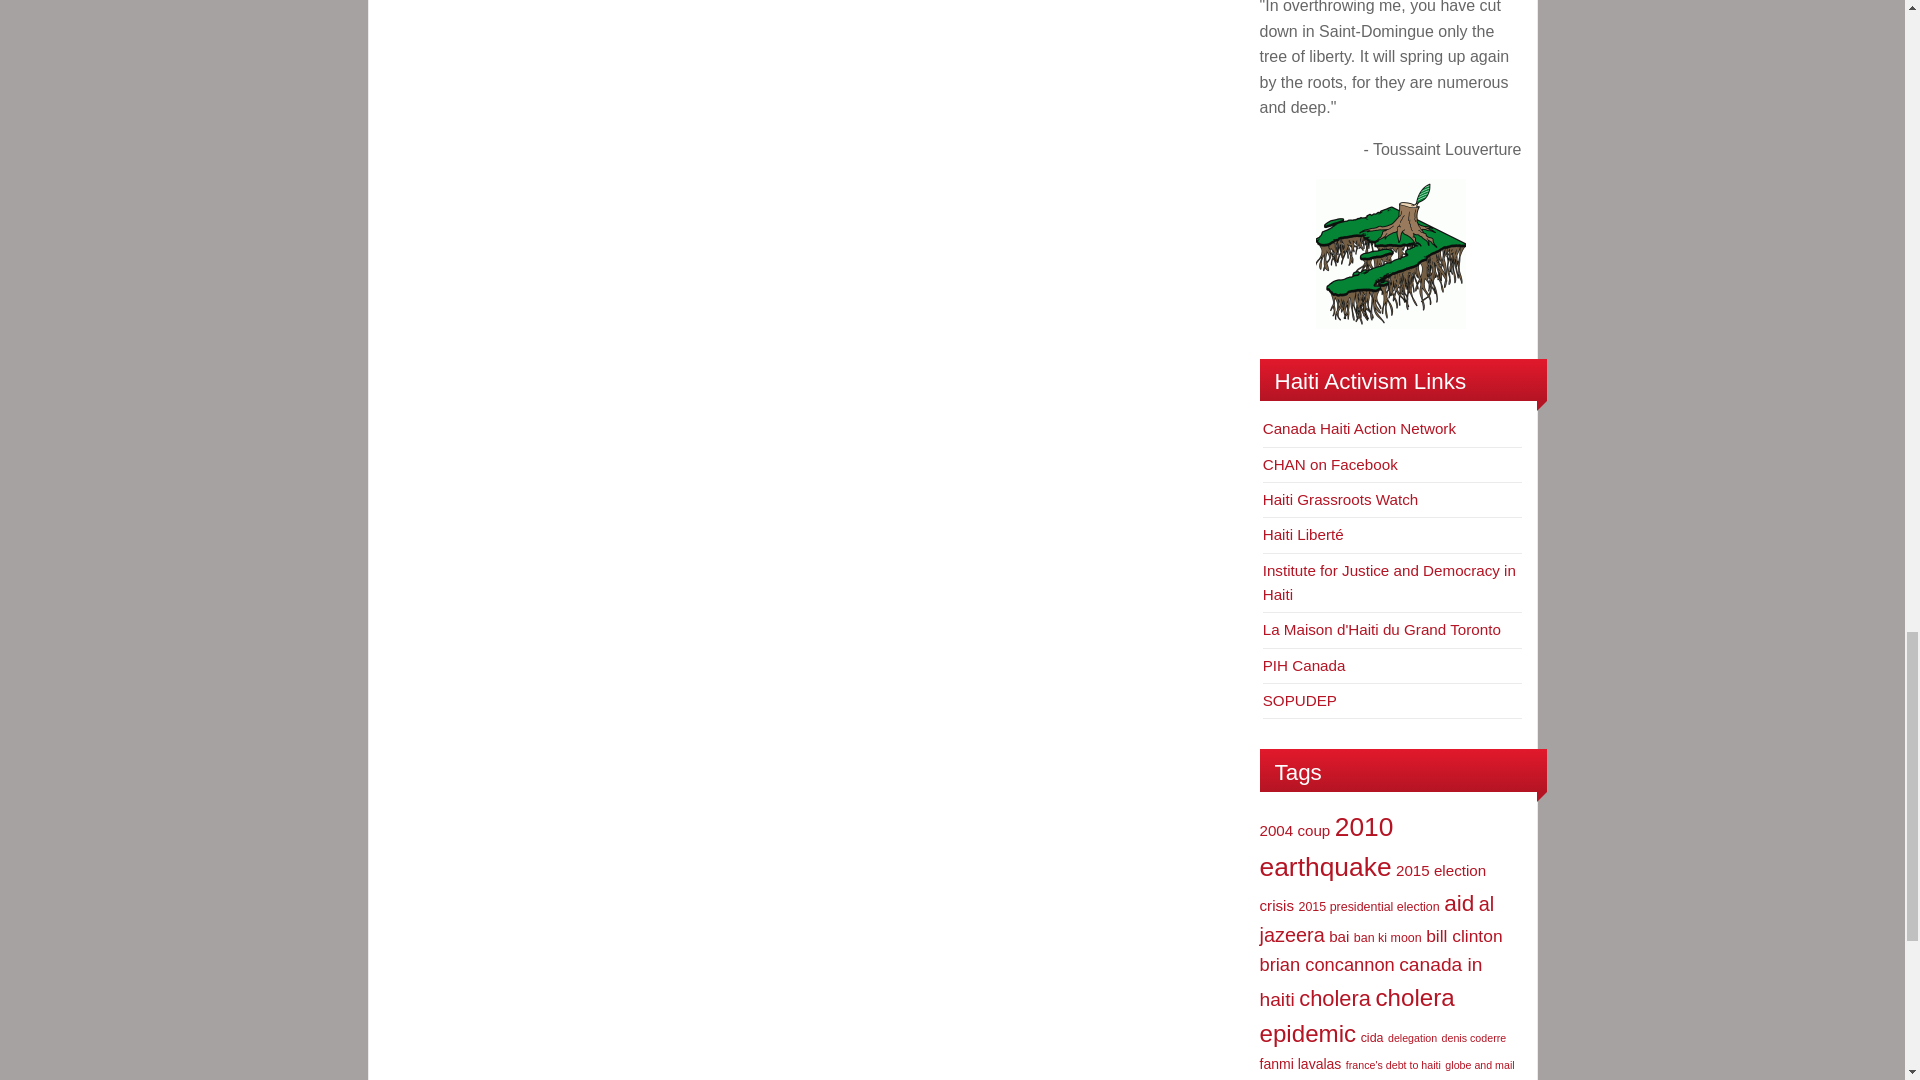  I want to click on PIH Canada, so click(1304, 664).